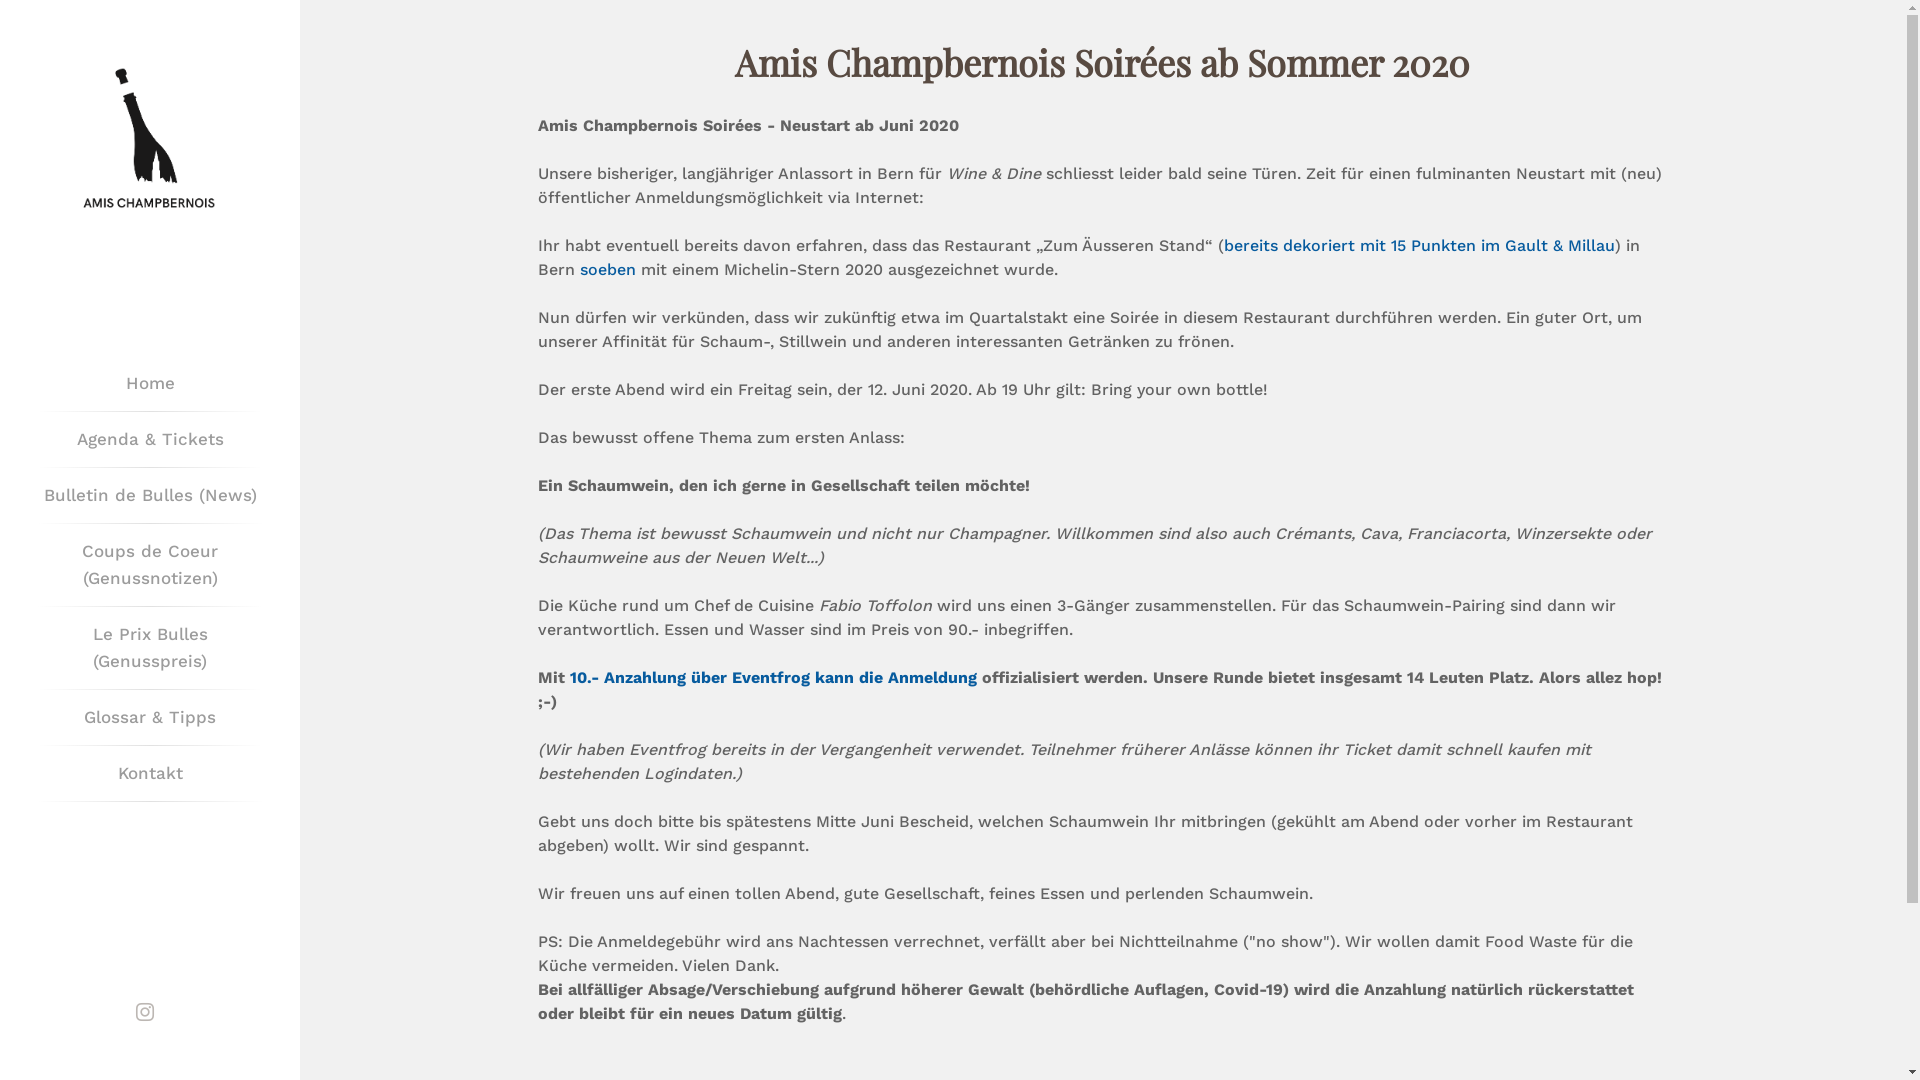  I want to click on Amis Champbernois, so click(150, 145).